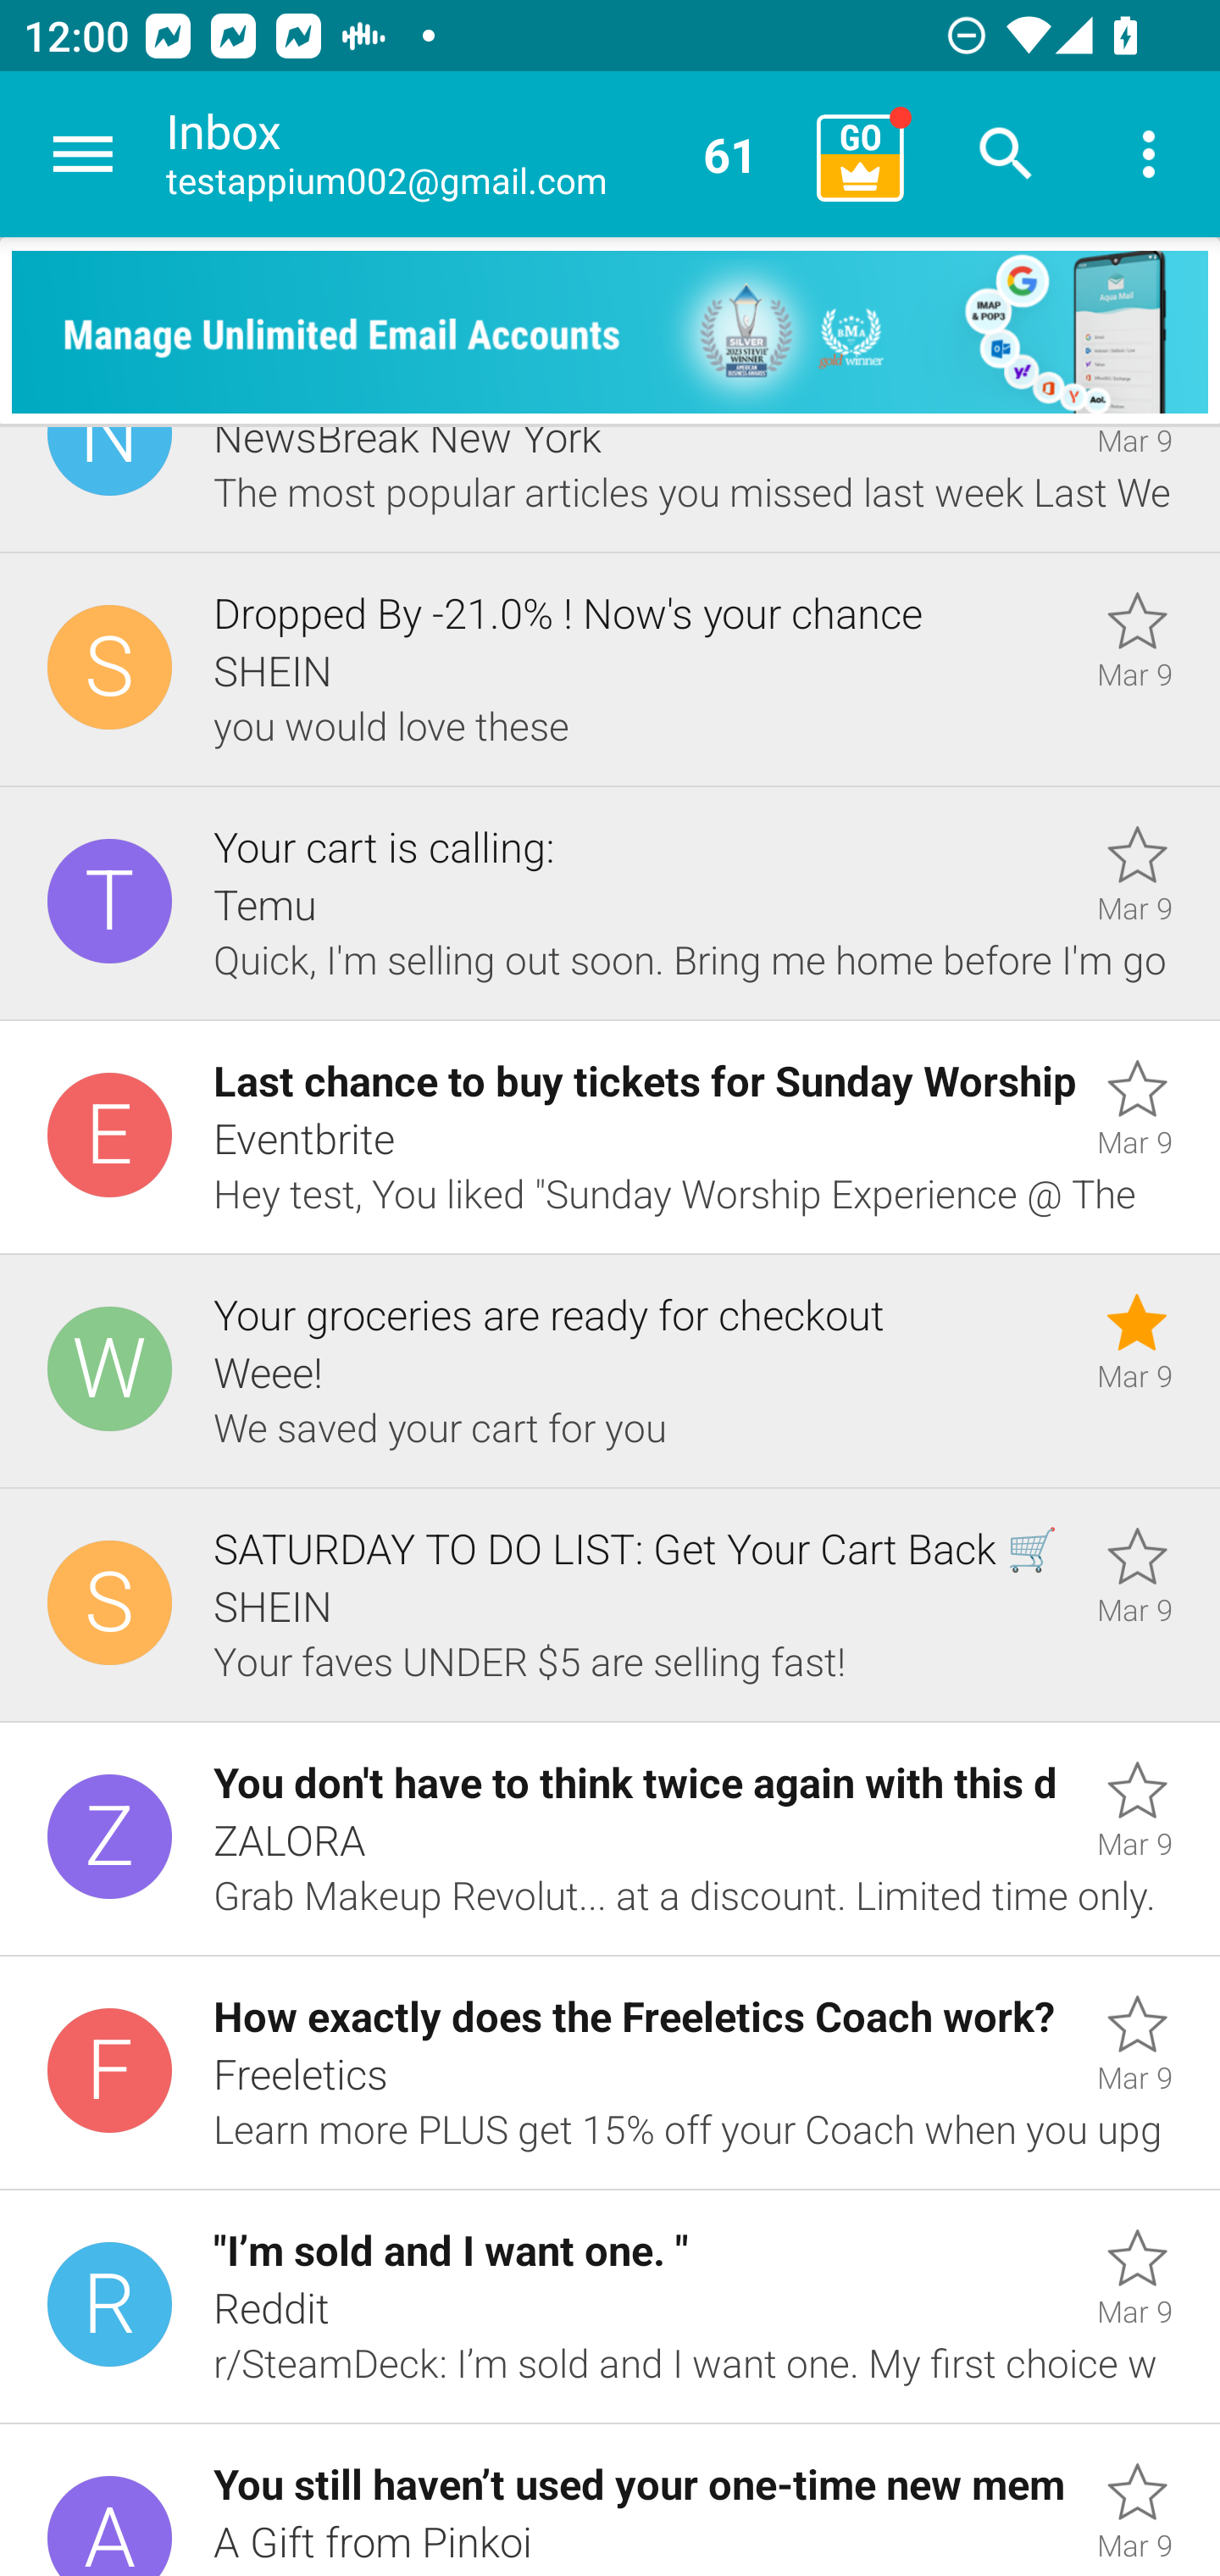 This screenshot has width=1220, height=2576. I want to click on Inbox testappium002@gmail.com 61, so click(480, 154).